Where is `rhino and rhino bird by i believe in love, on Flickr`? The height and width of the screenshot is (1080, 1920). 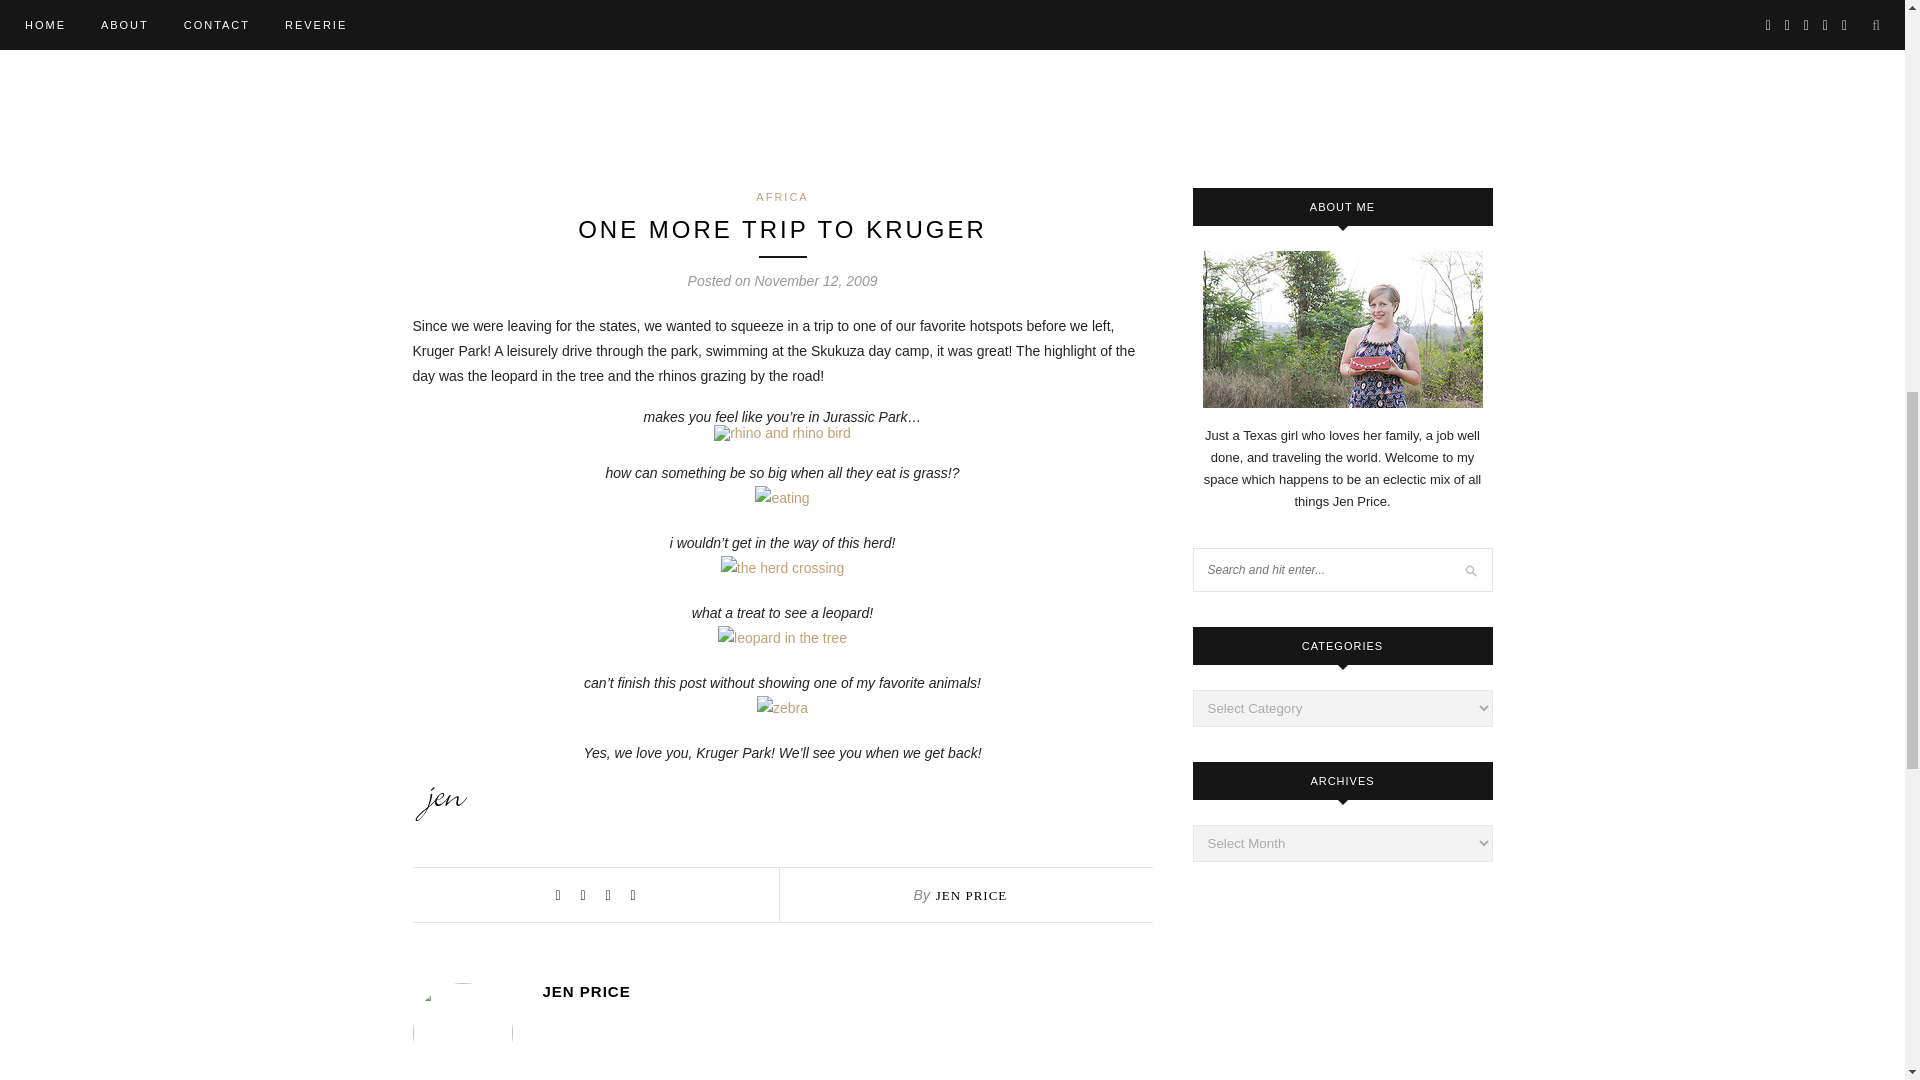
rhino and rhino bird by i believe in love, on Flickr is located at coordinates (782, 432).